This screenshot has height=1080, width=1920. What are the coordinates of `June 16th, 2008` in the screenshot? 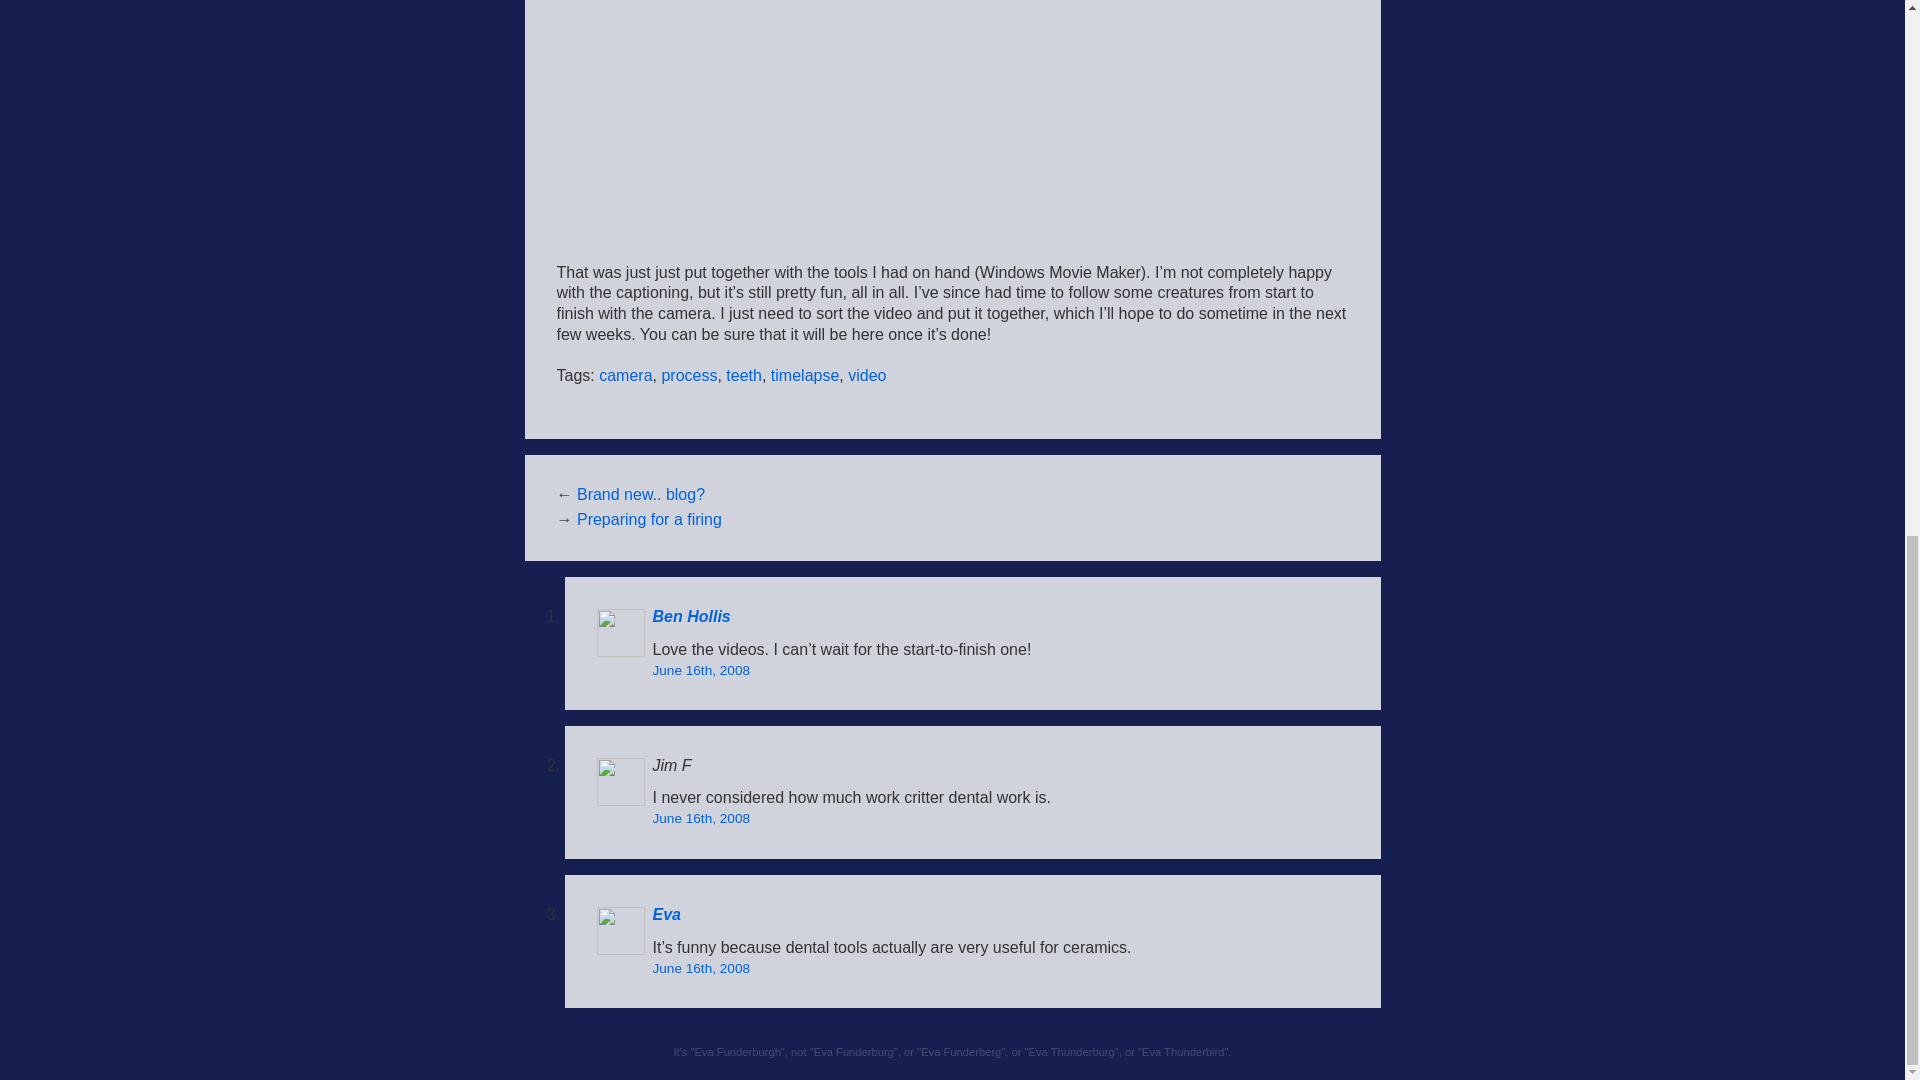 It's located at (701, 672).